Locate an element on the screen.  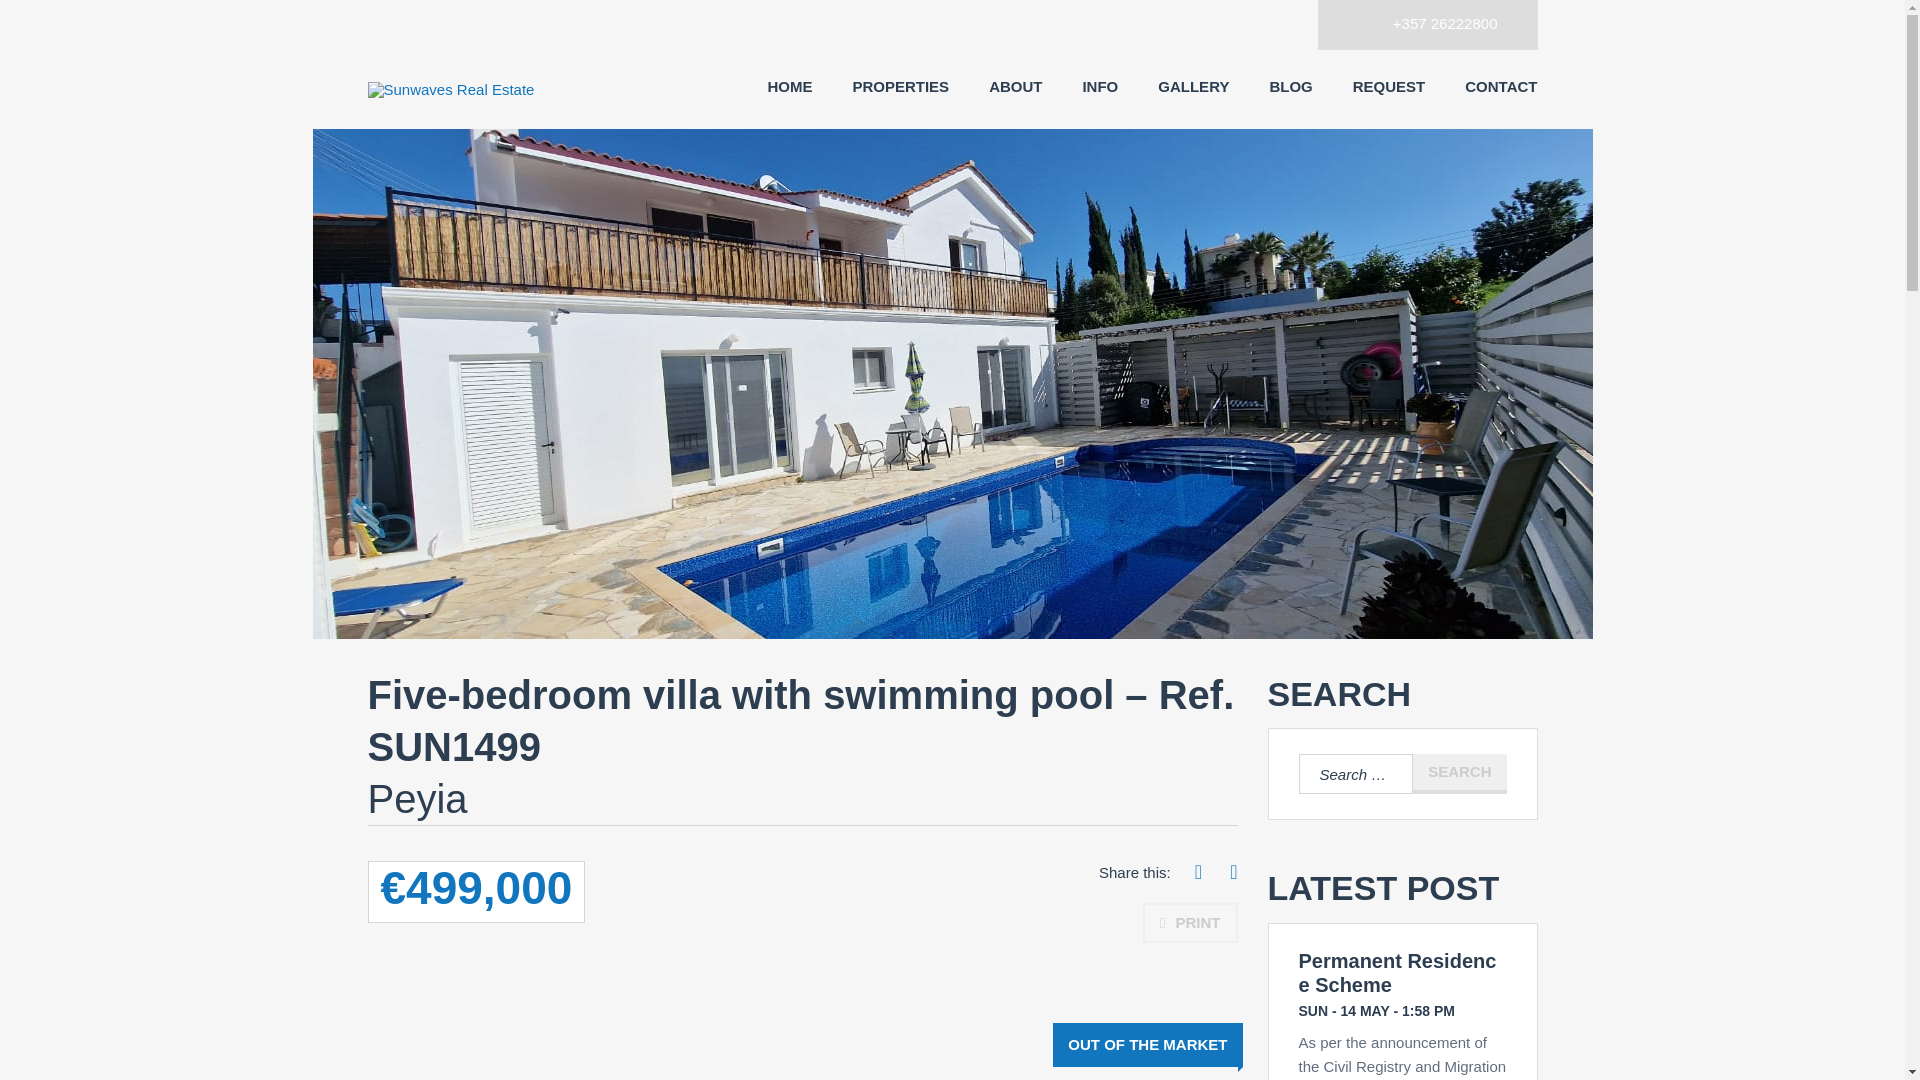
HOME is located at coordinates (789, 86).